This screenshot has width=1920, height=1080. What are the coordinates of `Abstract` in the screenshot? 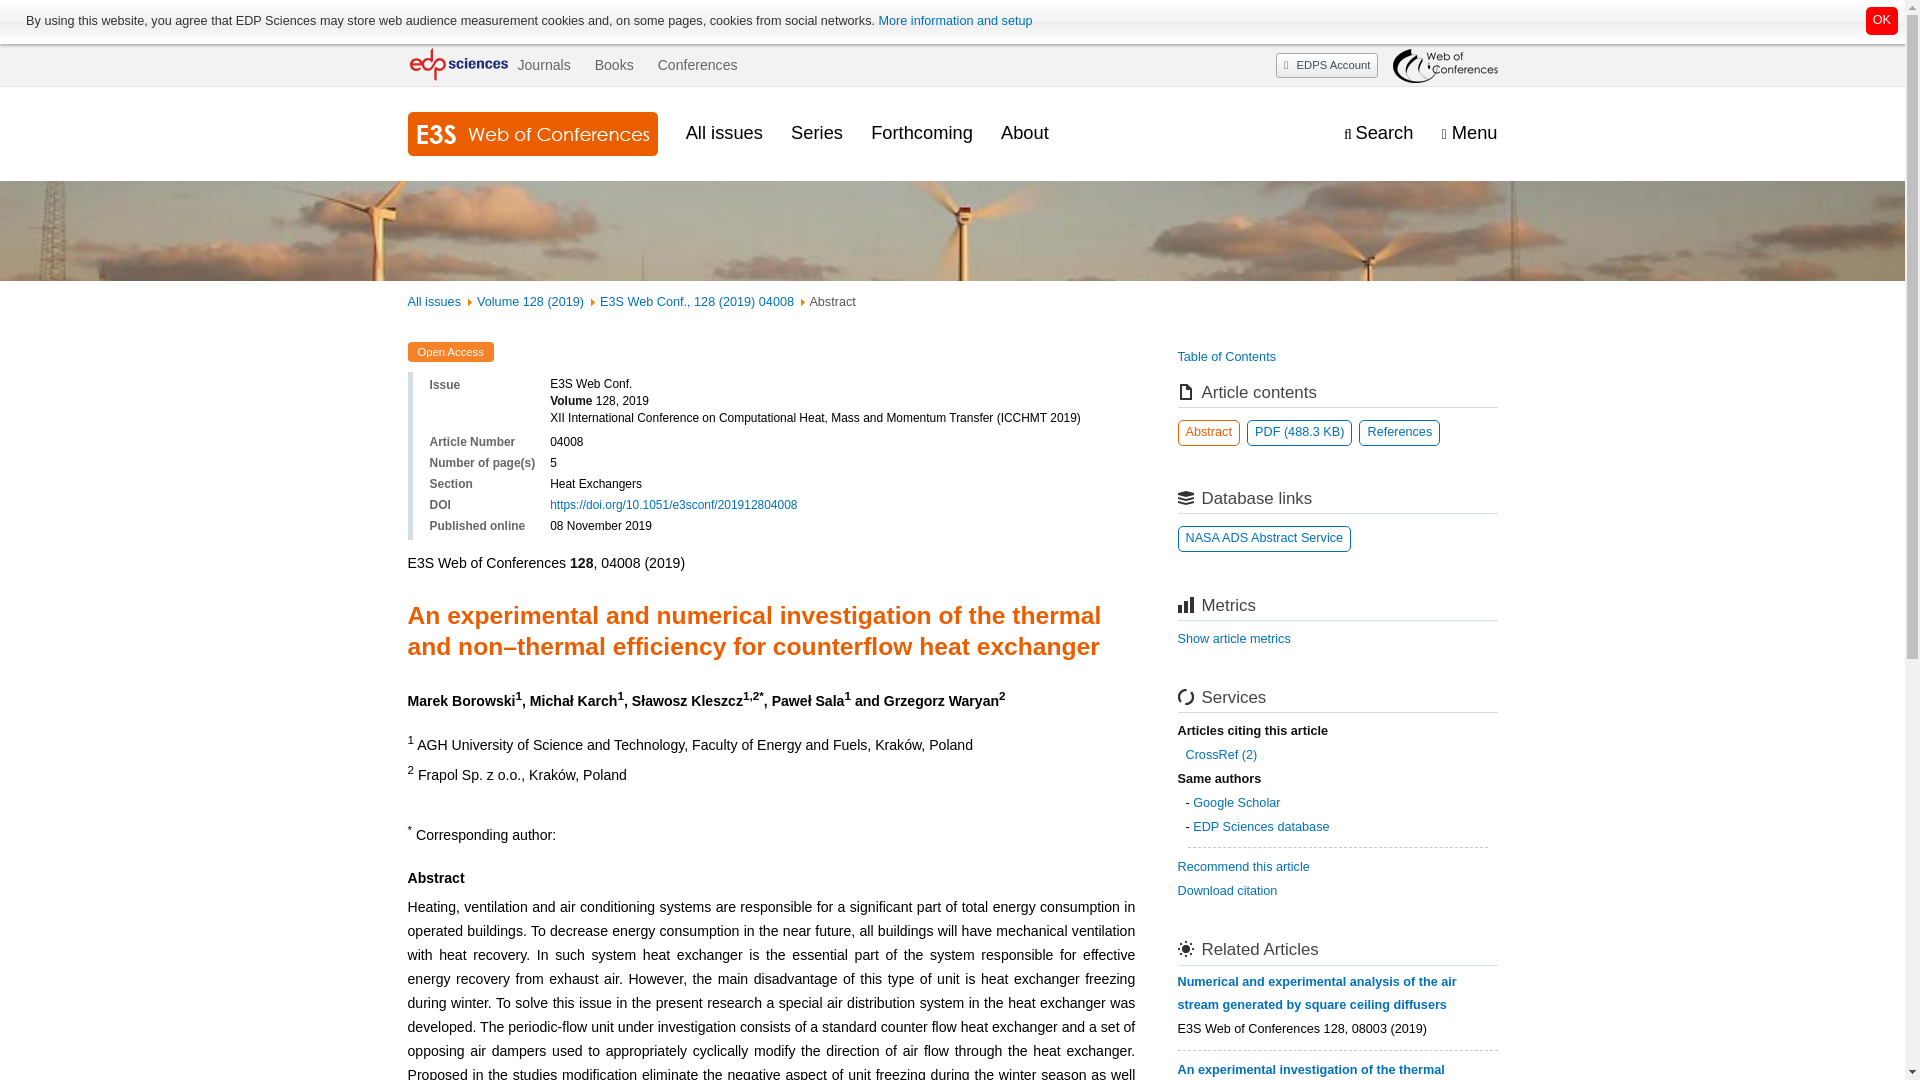 It's located at (1209, 433).